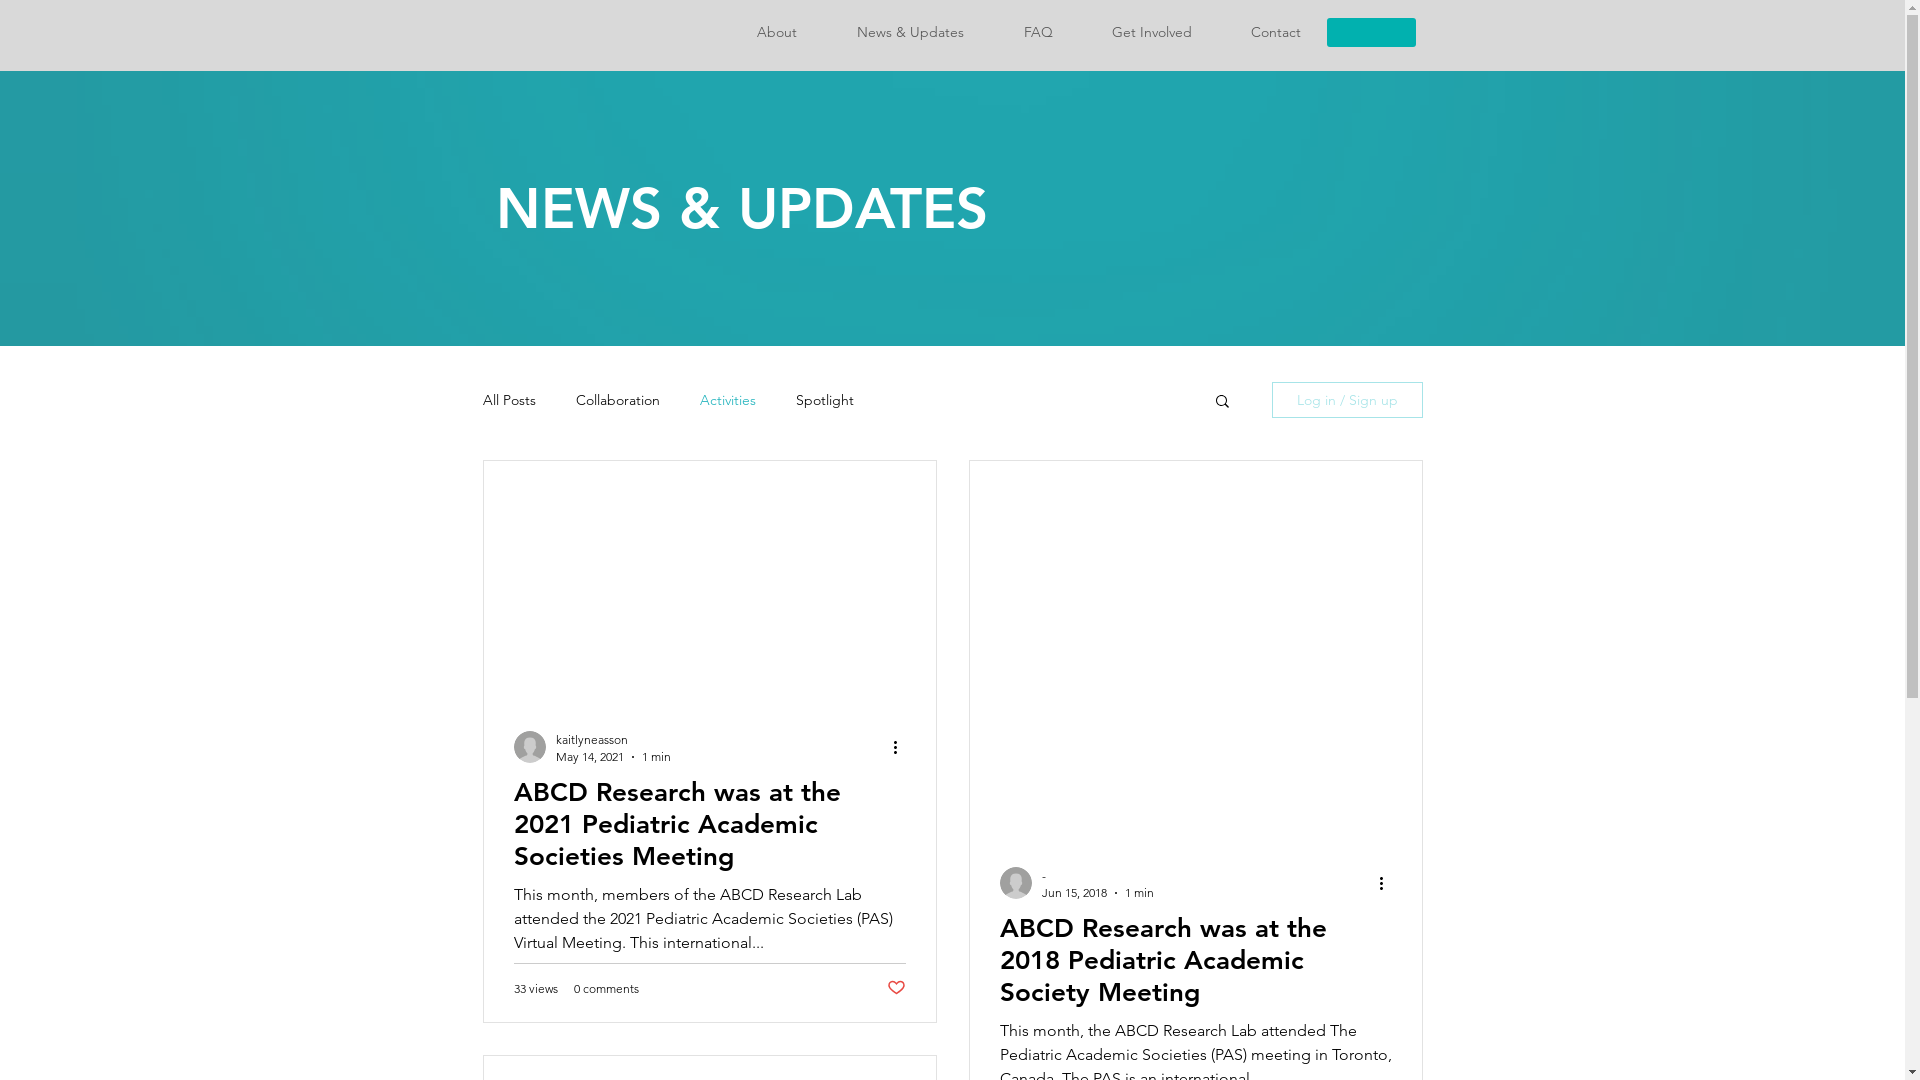 Image resolution: width=1920 pixels, height=1080 pixels. I want to click on abcd.researchlab@gmail.com, so click(938, 490).